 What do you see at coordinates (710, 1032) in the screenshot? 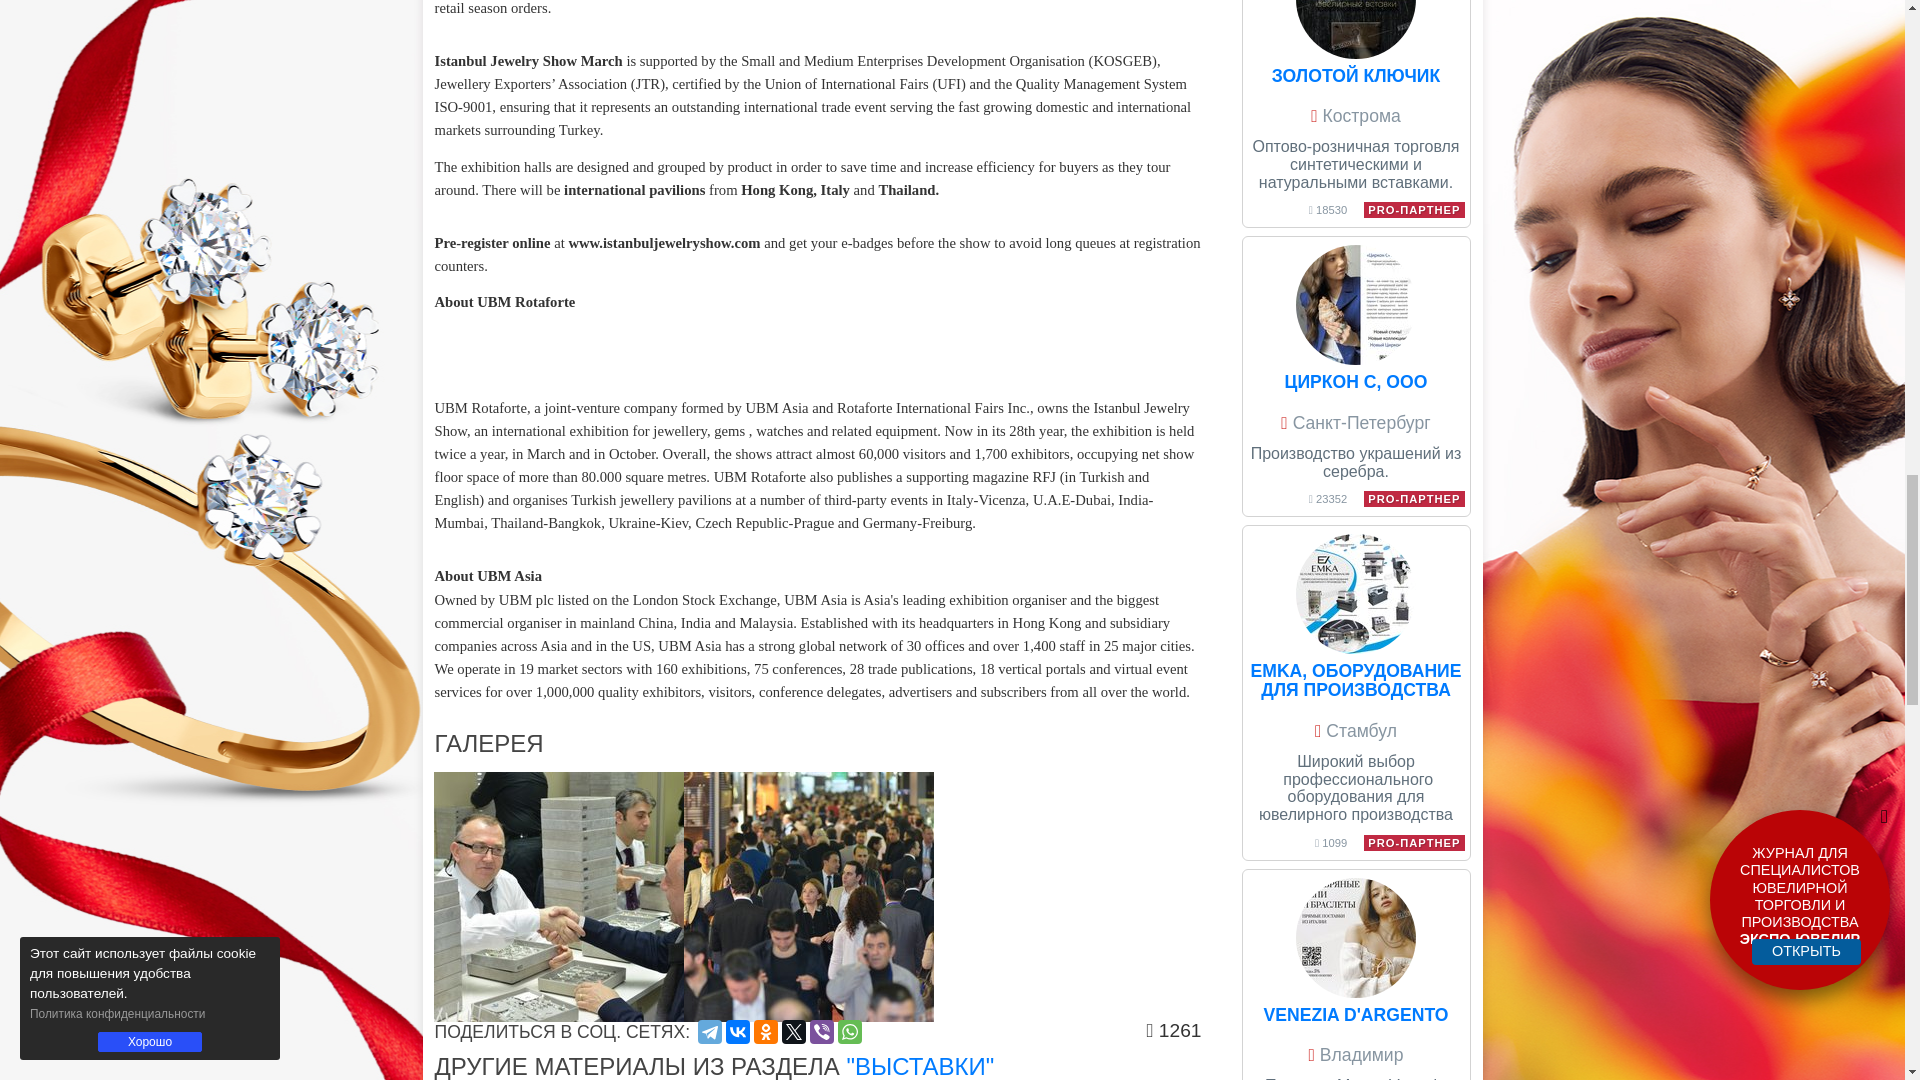
I see `Telegram` at bounding box center [710, 1032].